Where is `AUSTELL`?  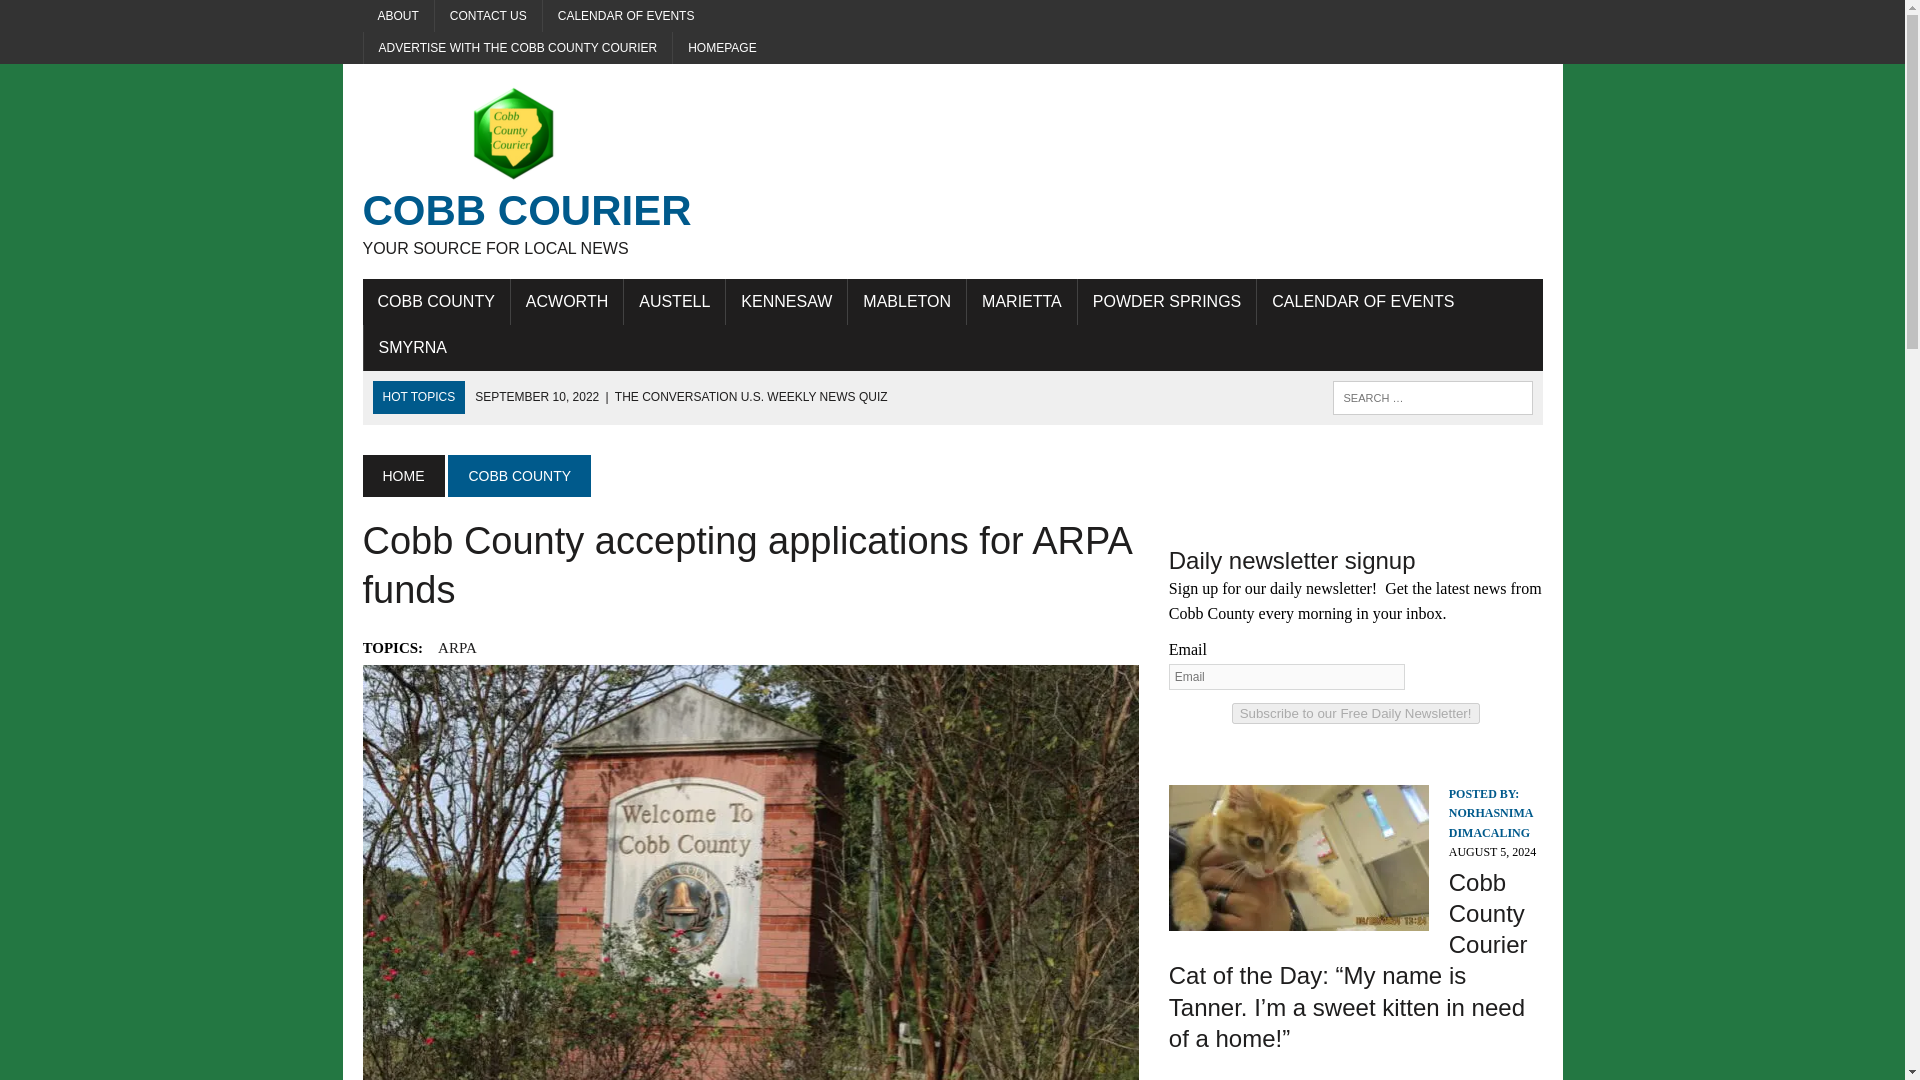
AUSTELL is located at coordinates (674, 302).